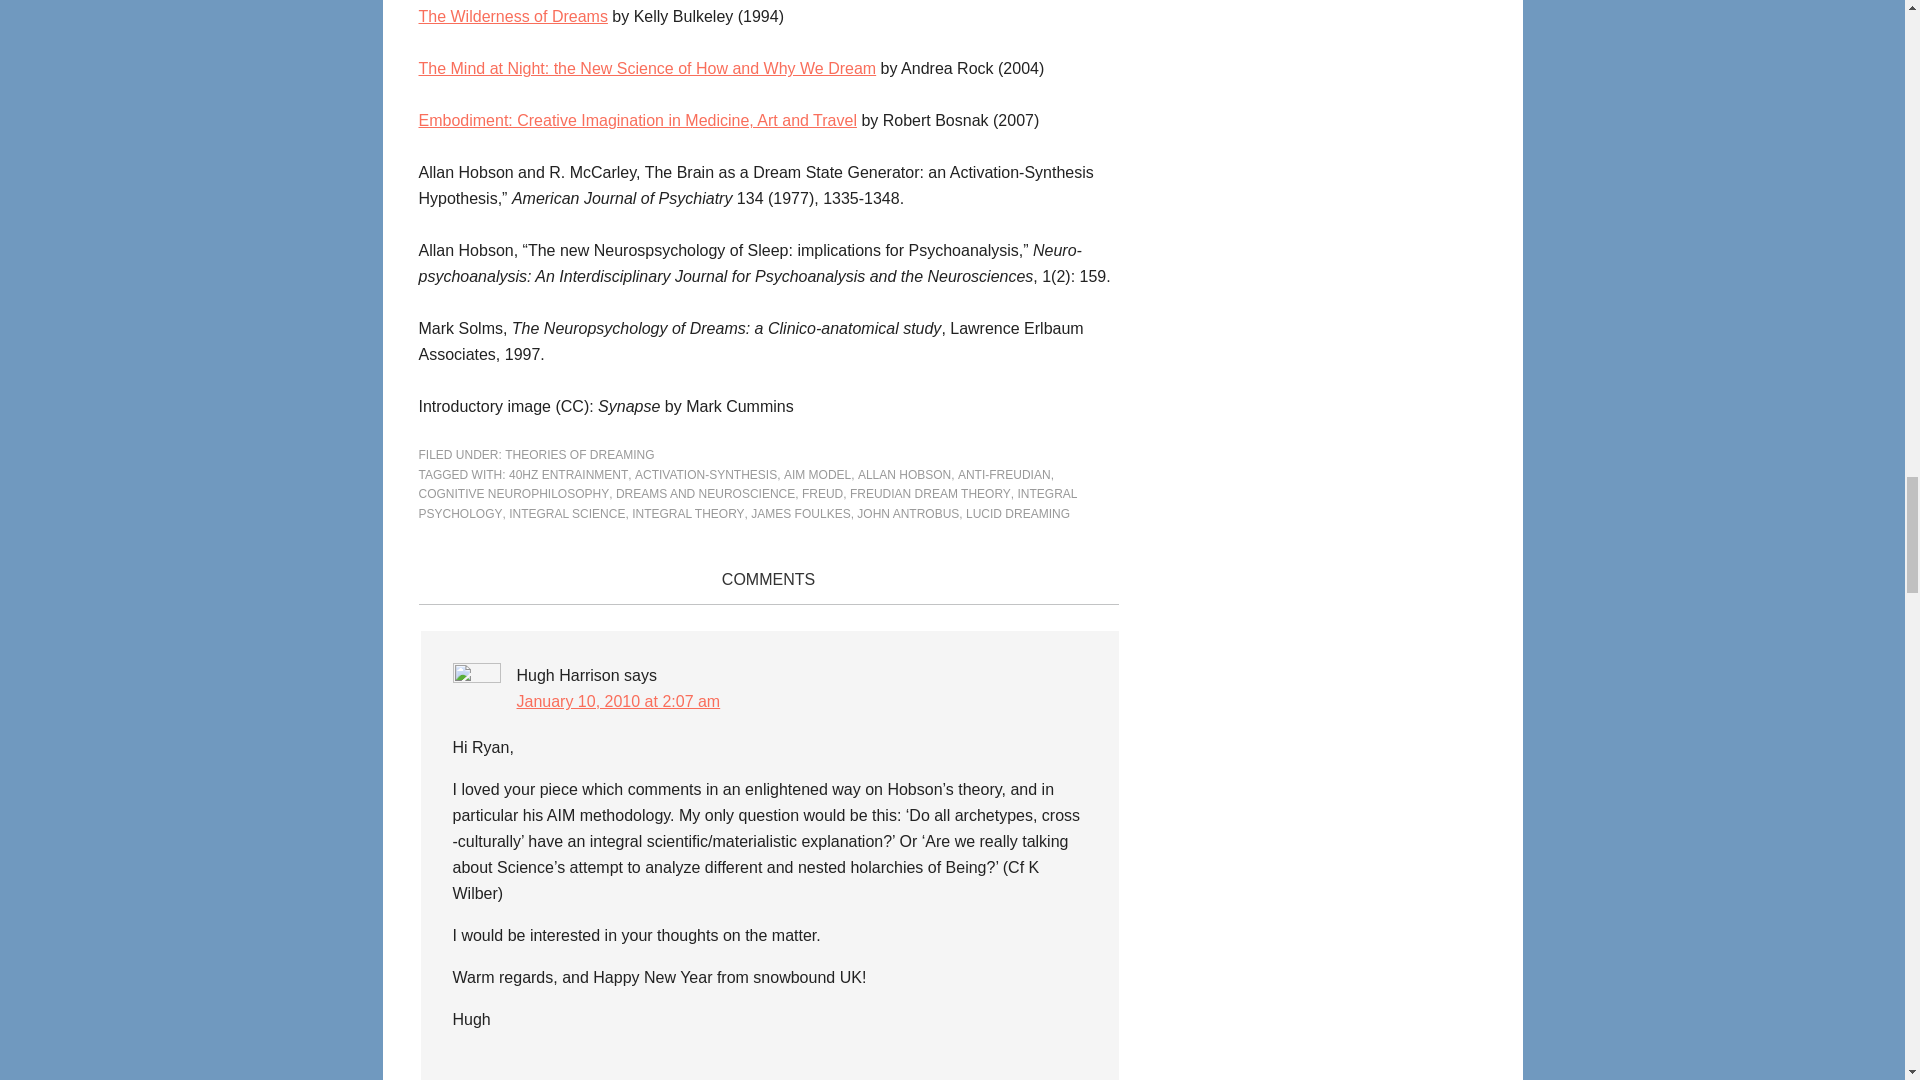 The width and height of the screenshot is (1920, 1080). What do you see at coordinates (1004, 474) in the screenshot?
I see `ANTI-FREUDIAN` at bounding box center [1004, 474].